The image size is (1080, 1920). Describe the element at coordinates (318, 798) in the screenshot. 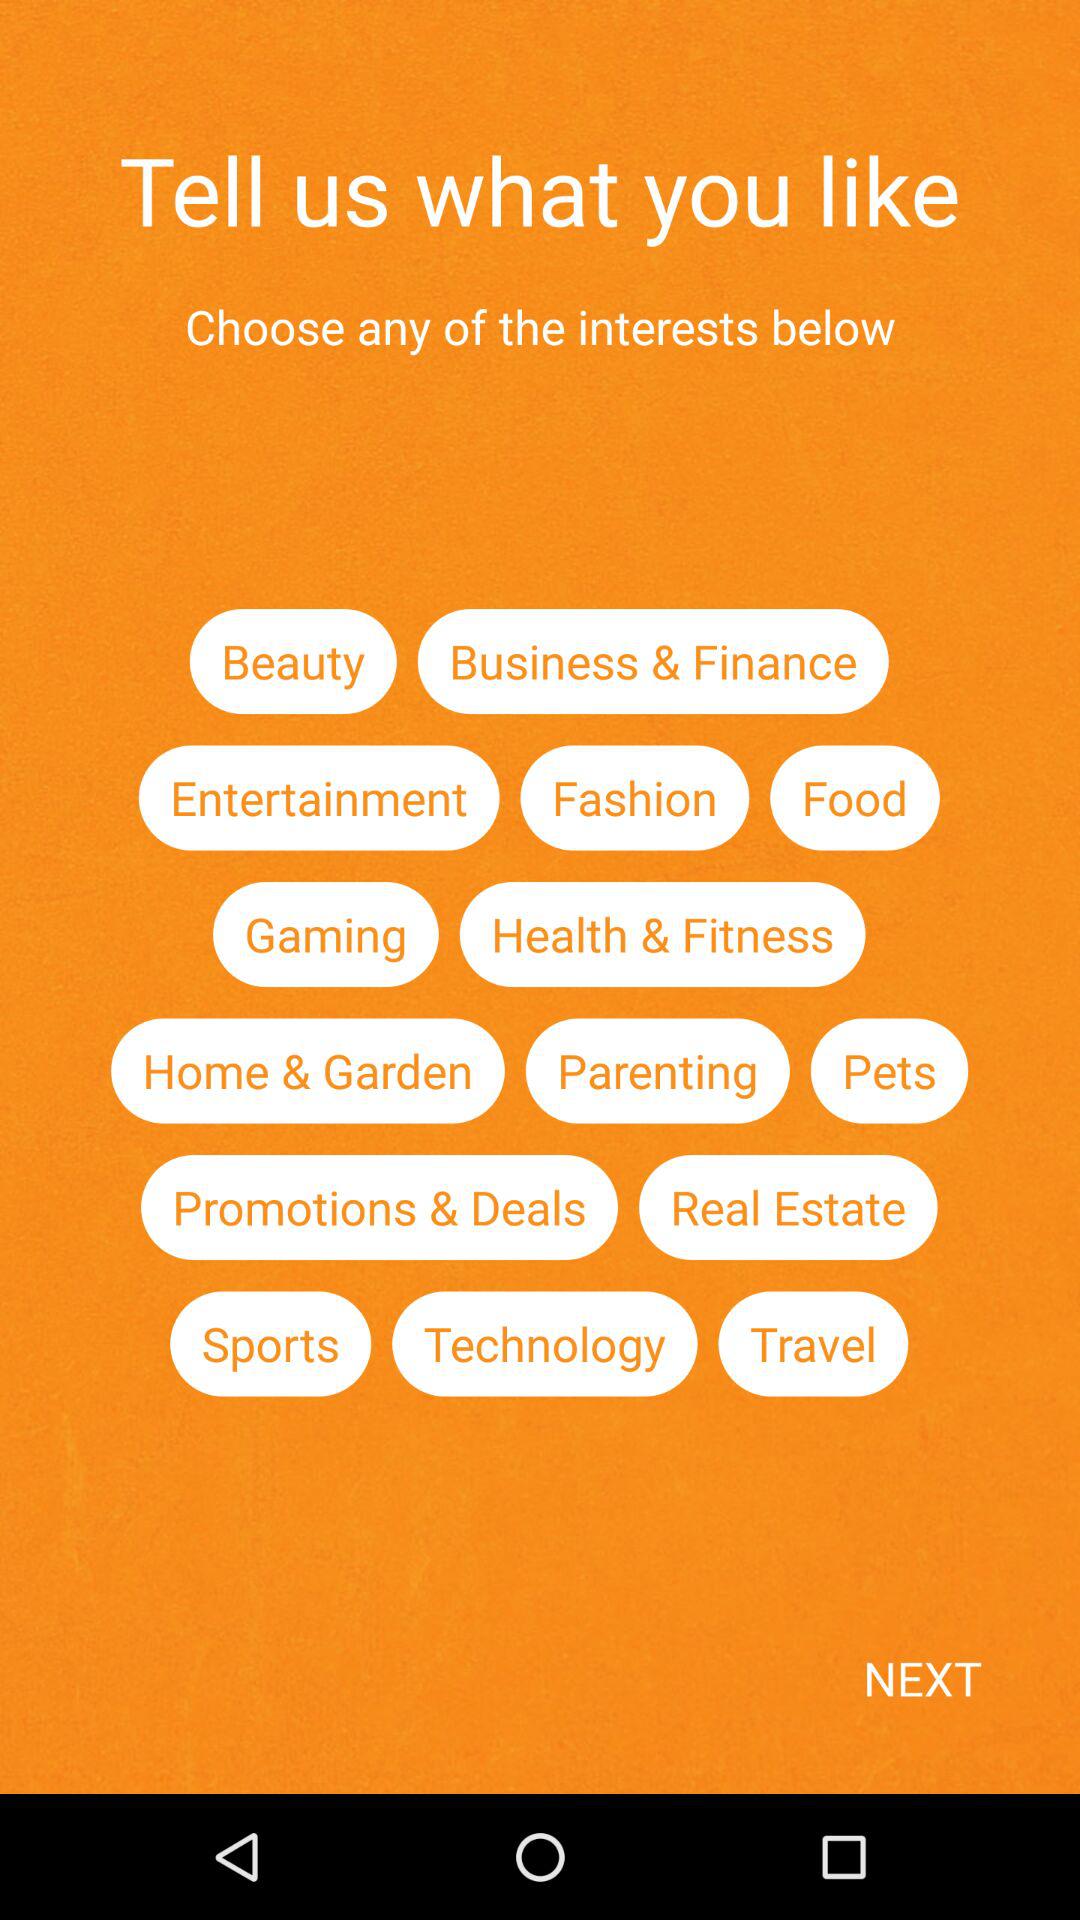

I see `open the icon next to fashion icon` at that location.